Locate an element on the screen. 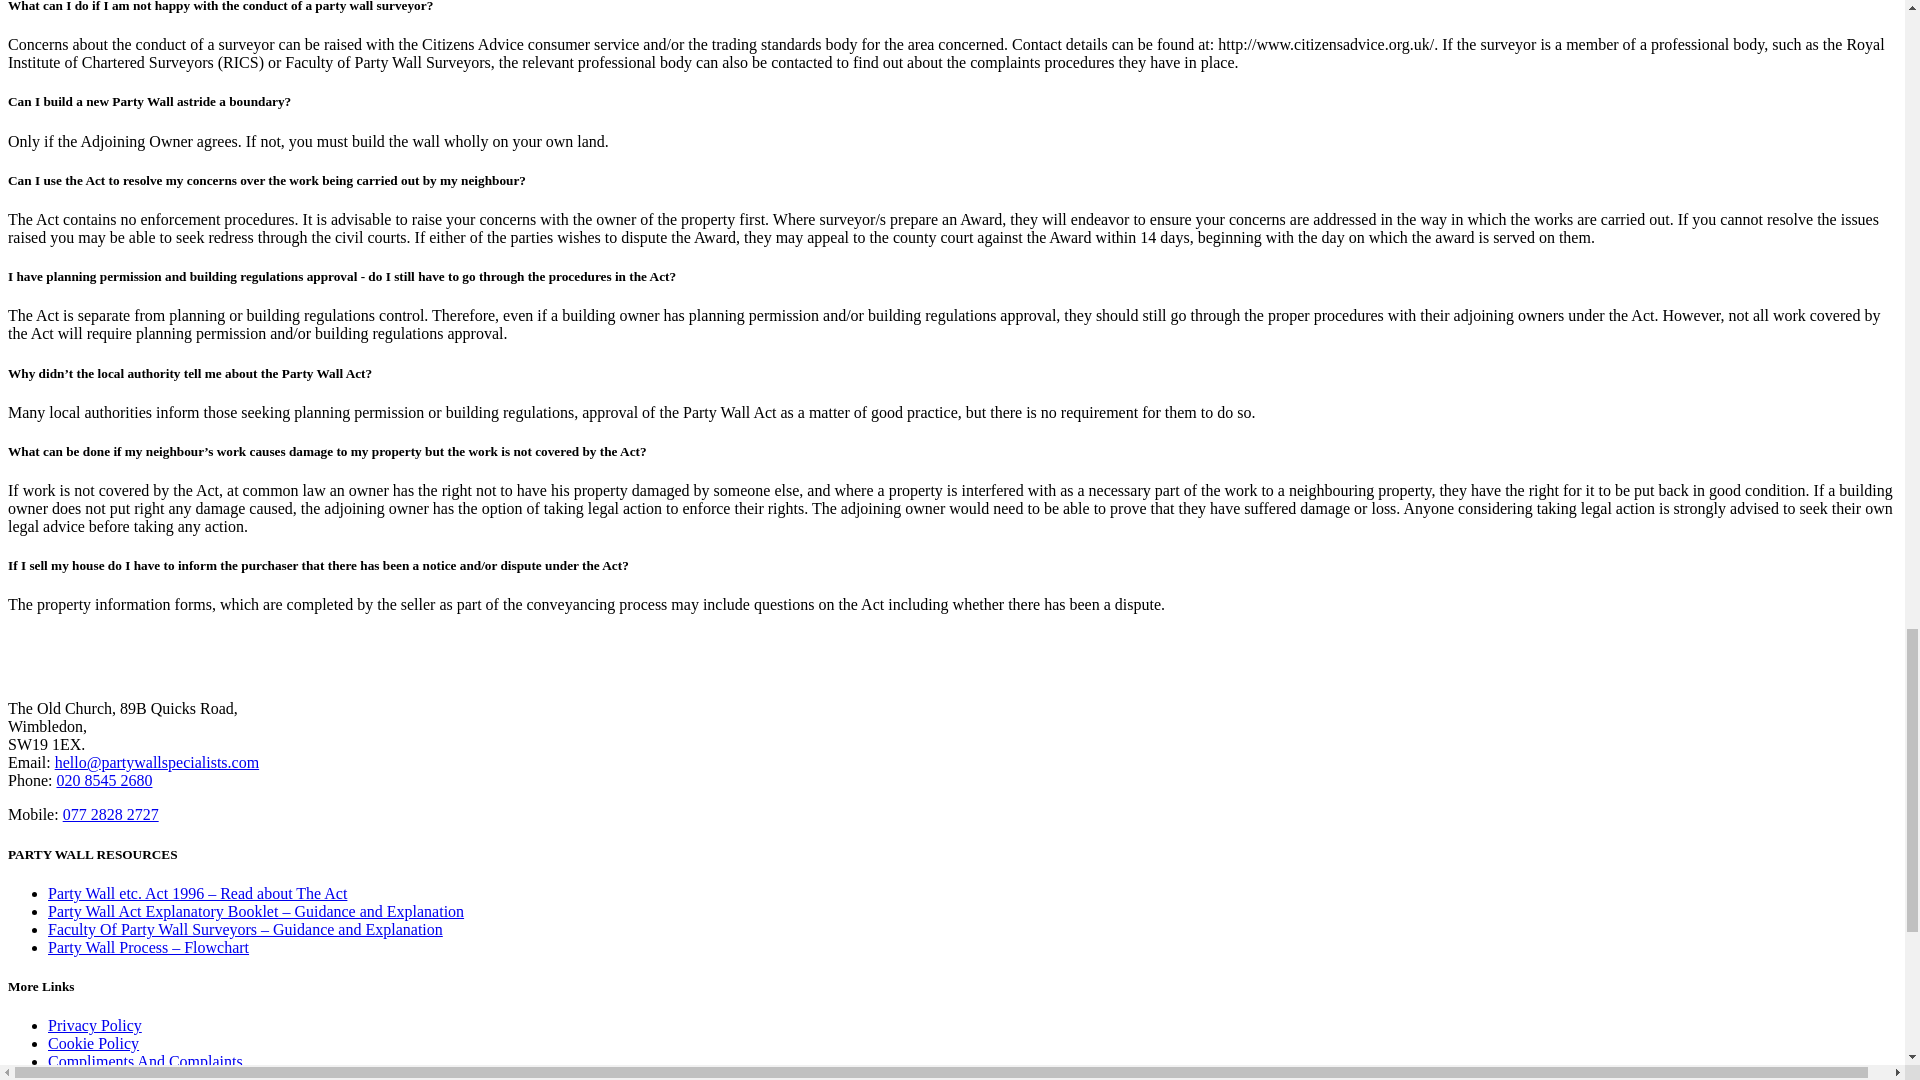 This screenshot has width=1920, height=1080. 077 2828 2727 is located at coordinates (111, 814).